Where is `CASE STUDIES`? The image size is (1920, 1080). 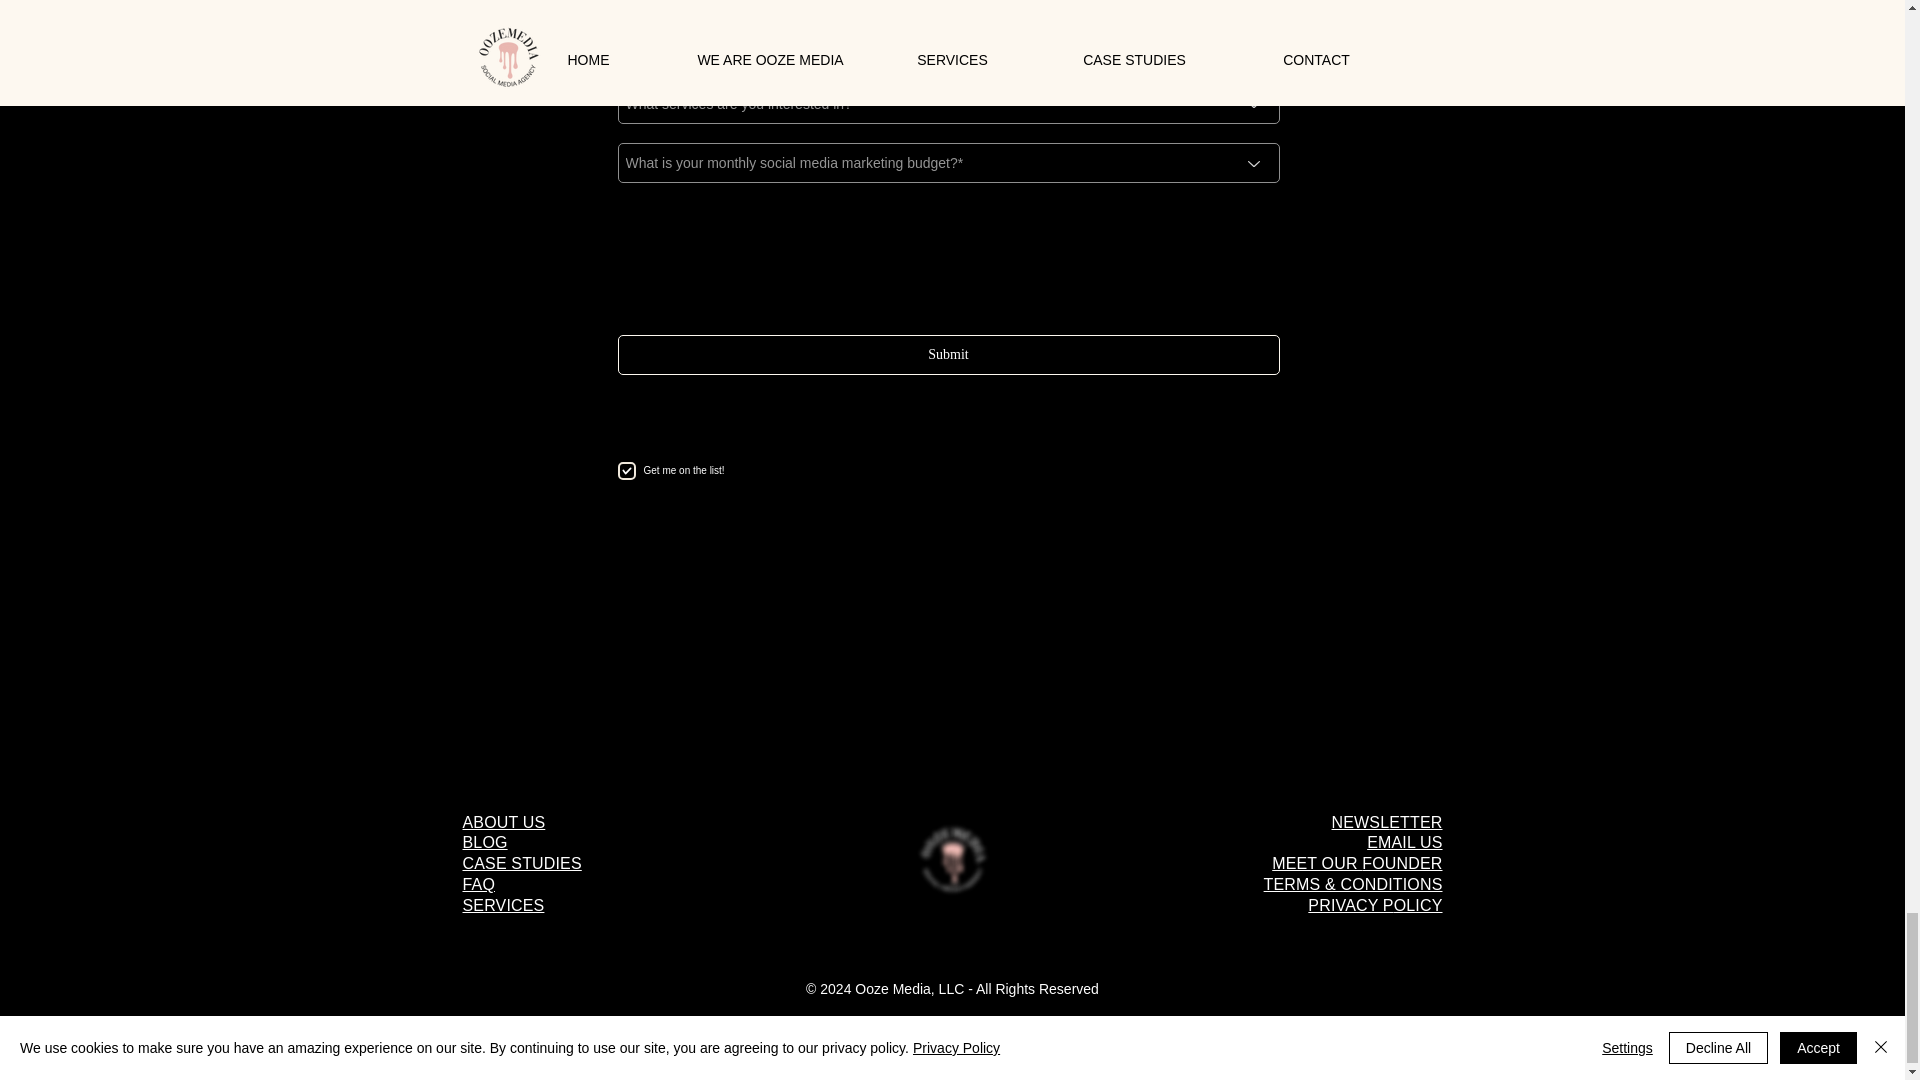 CASE STUDIES is located at coordinates (522, 863).